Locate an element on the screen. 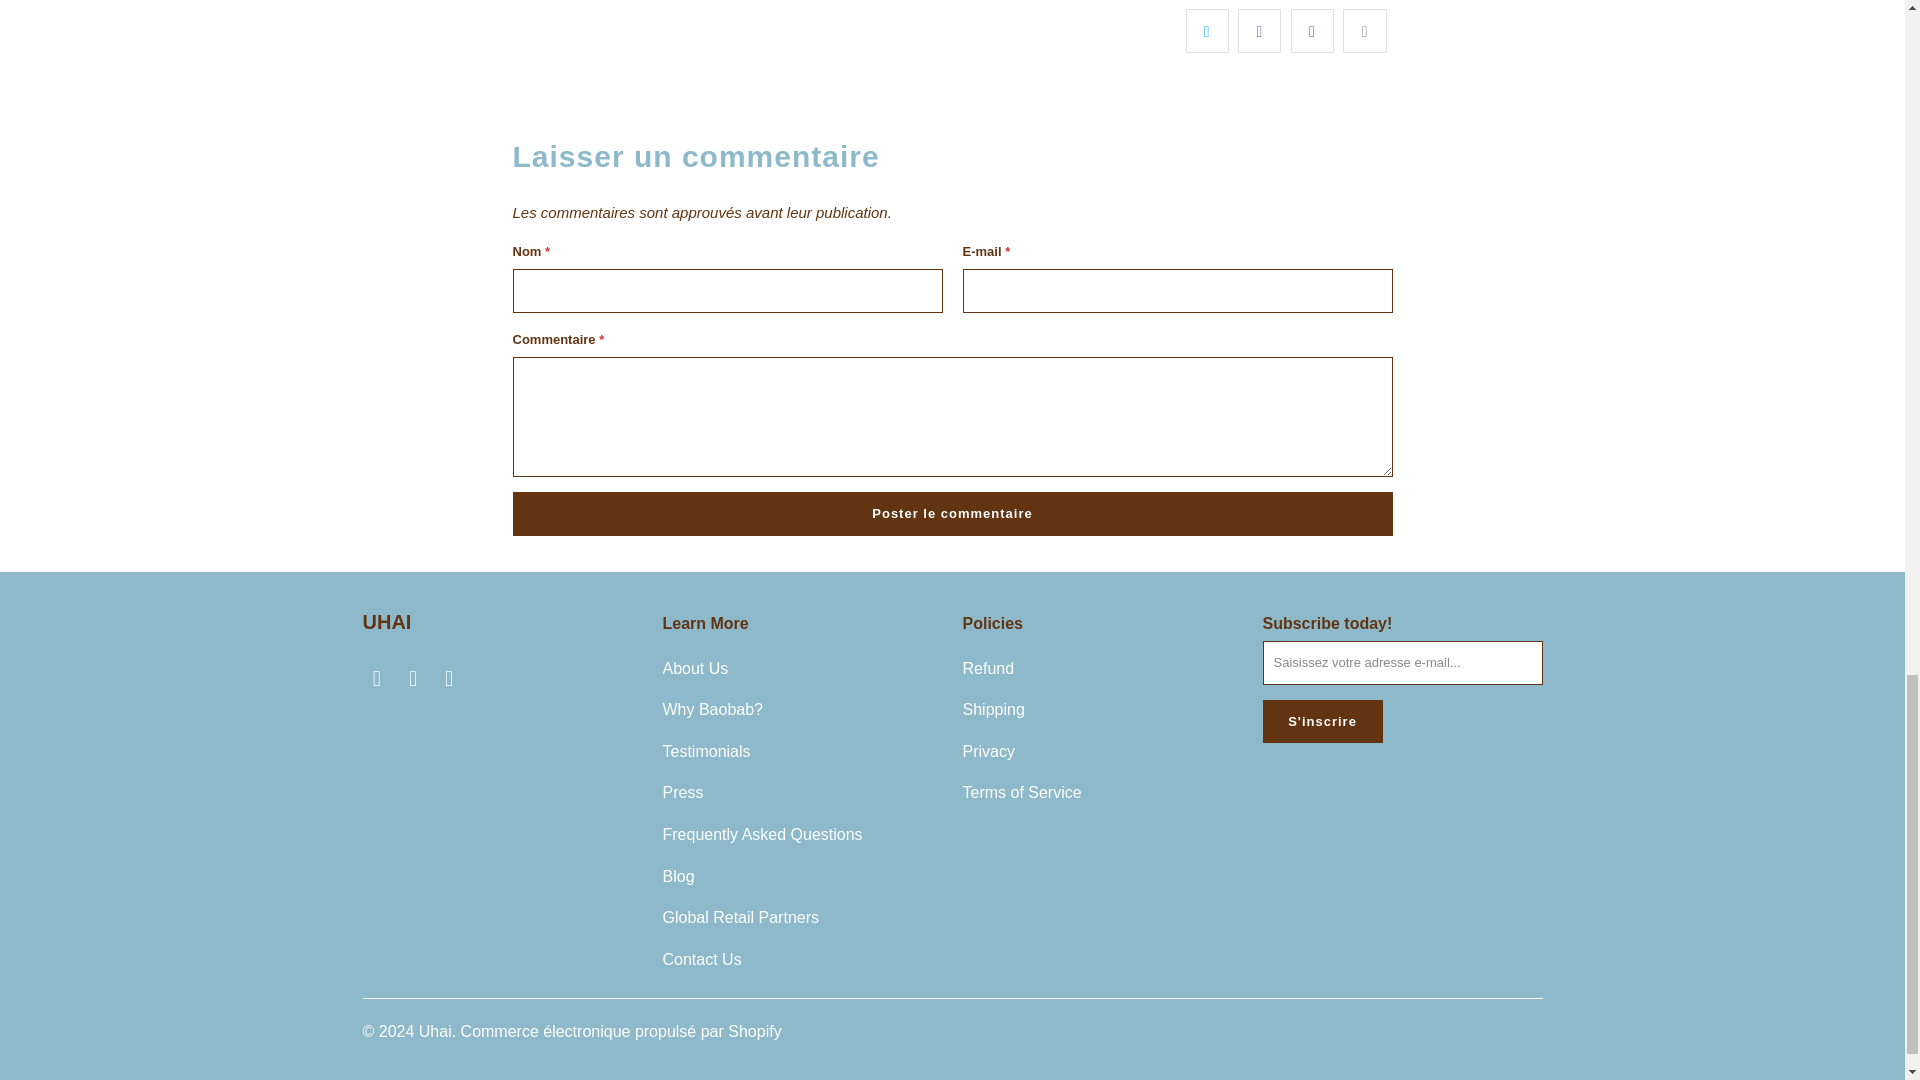  Poster le commentaire is located at coordinates (952, 514).